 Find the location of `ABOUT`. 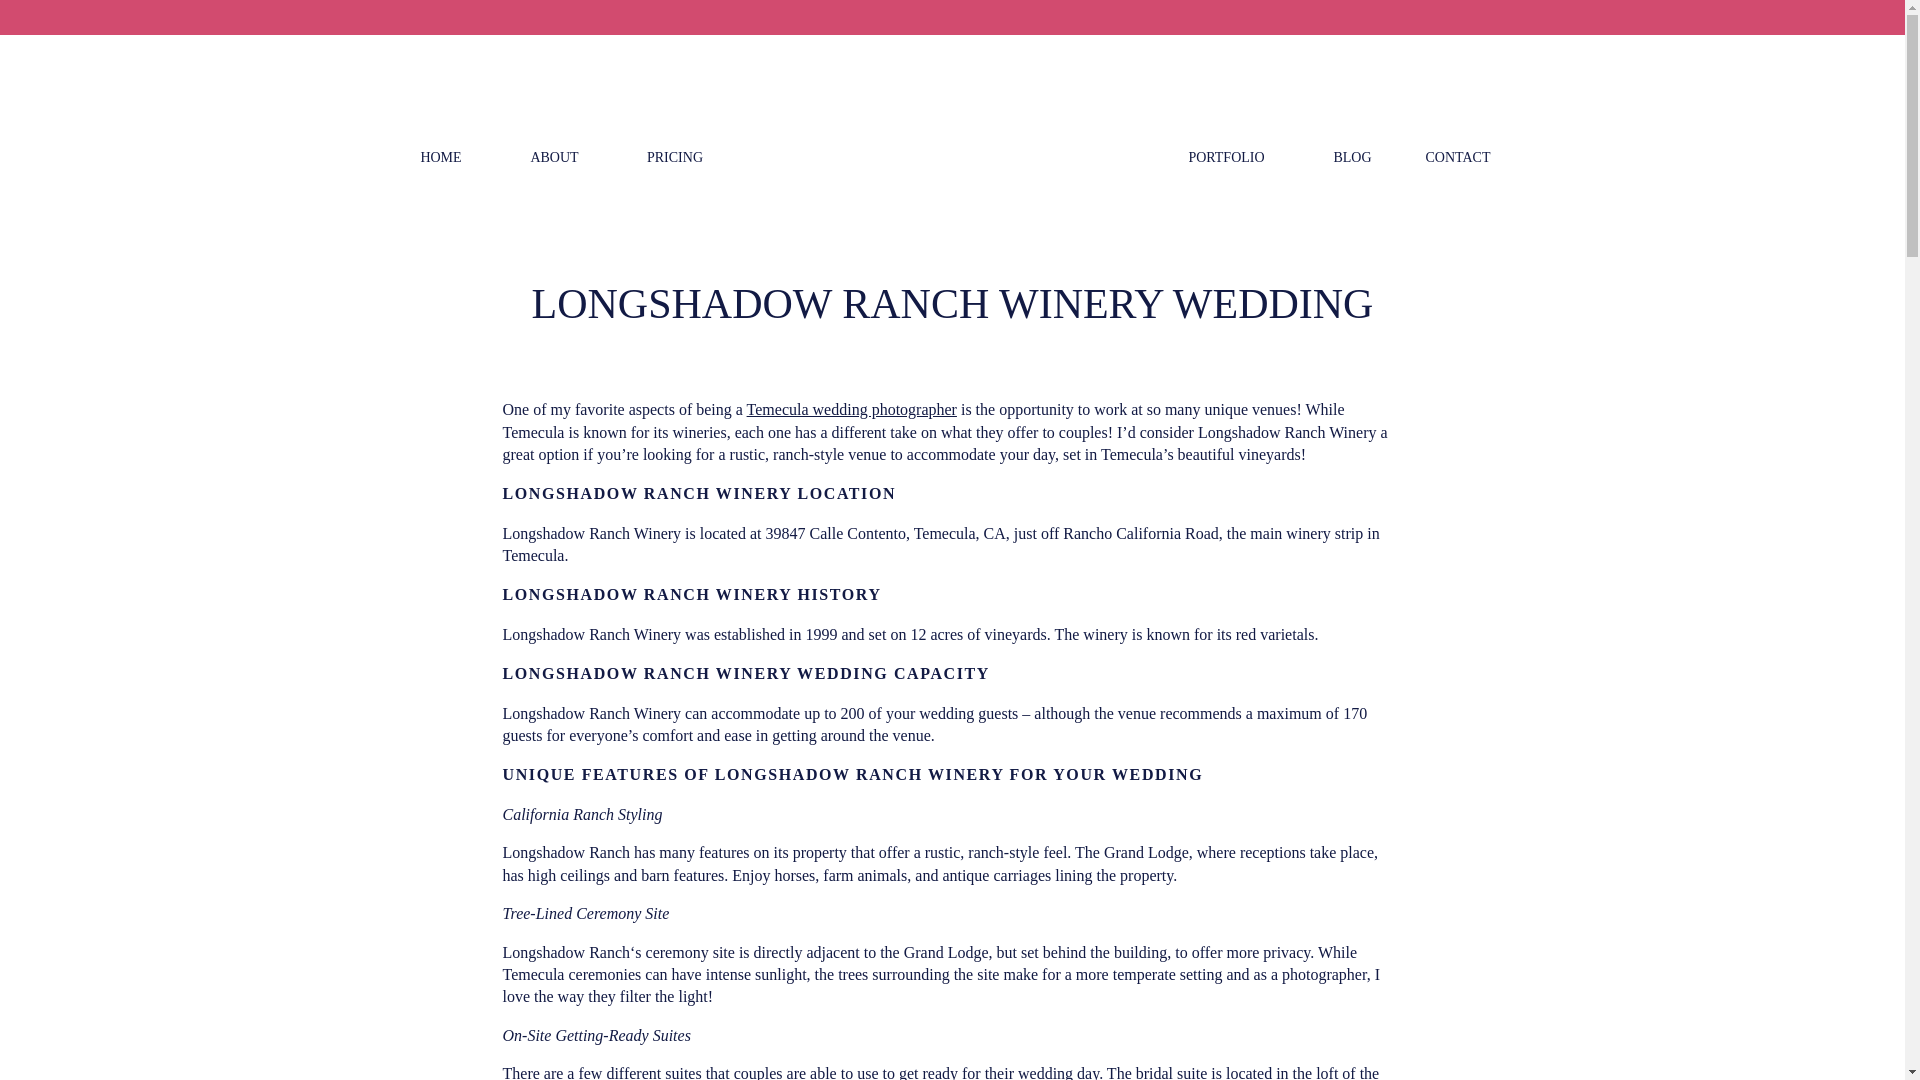

ABOUT is located at coordinates (554, 160).